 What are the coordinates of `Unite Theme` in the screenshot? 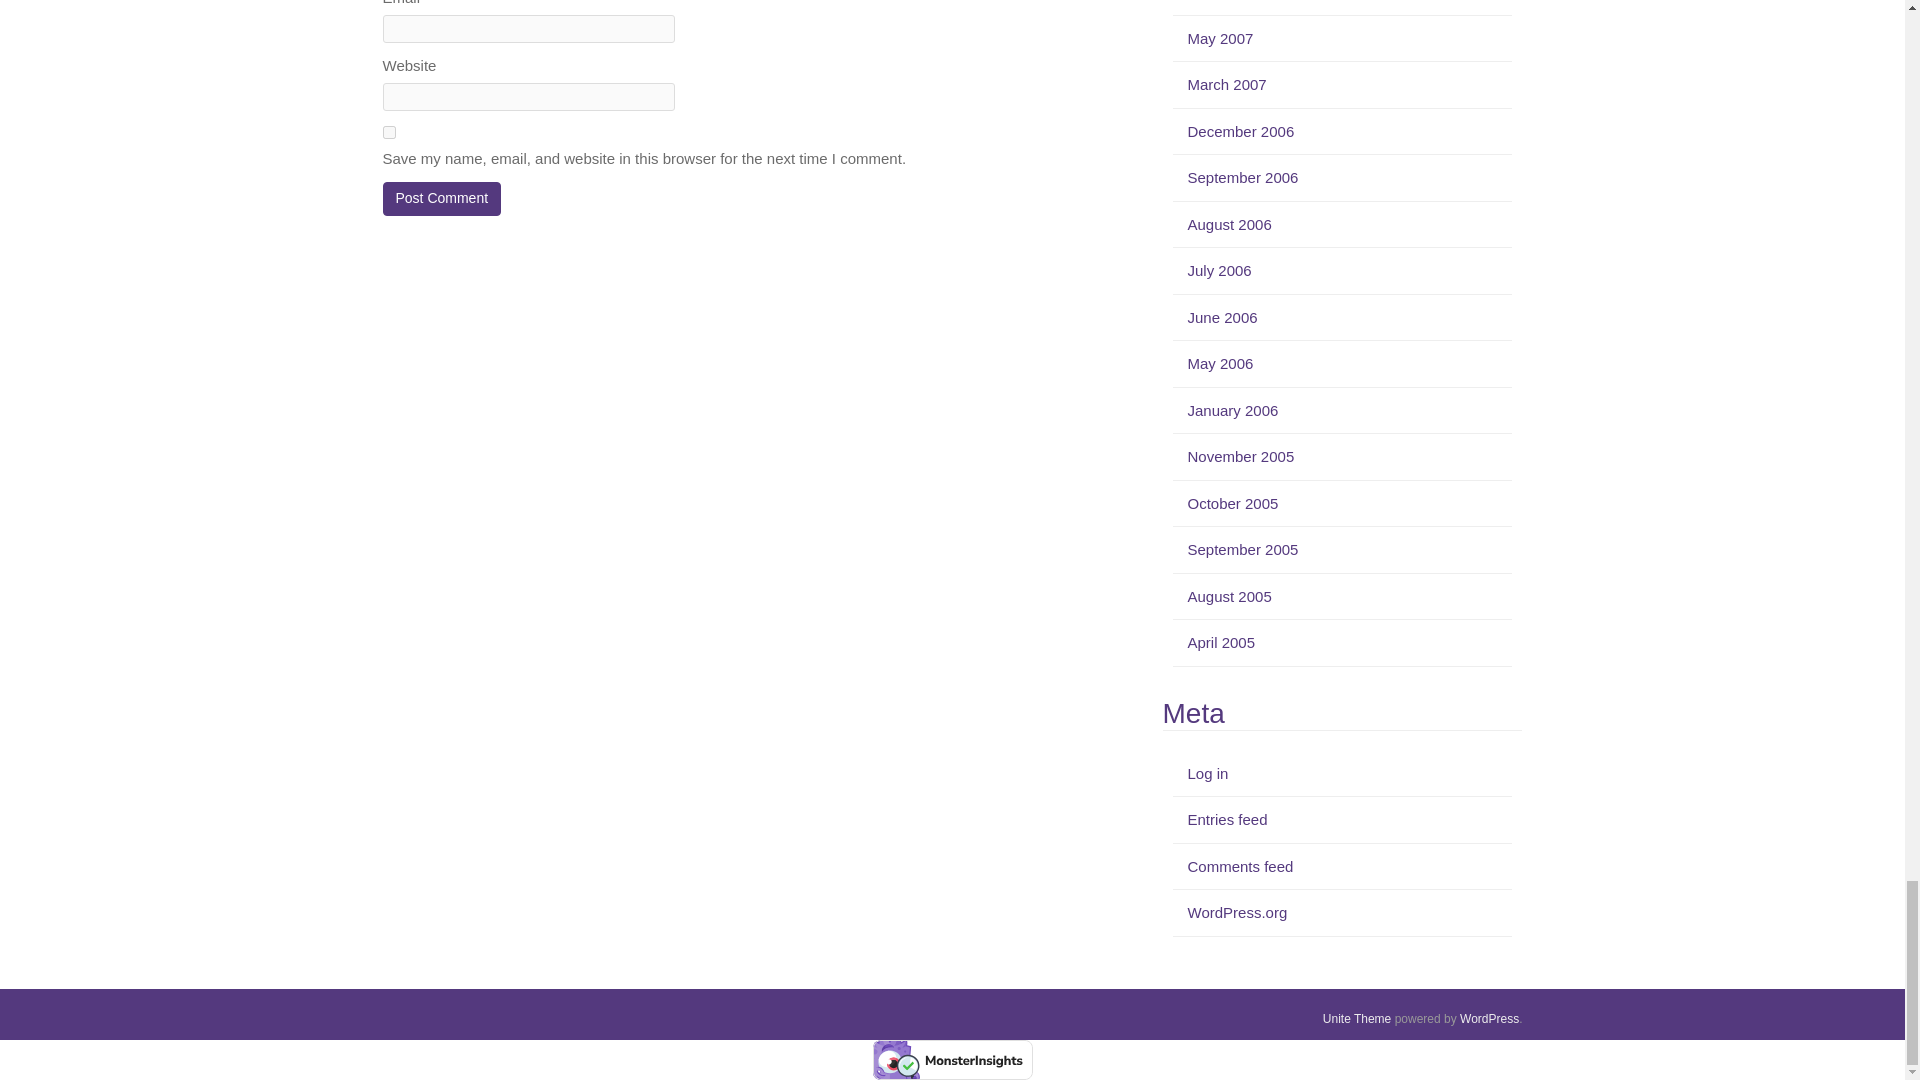 It's located at (1356, 1018).